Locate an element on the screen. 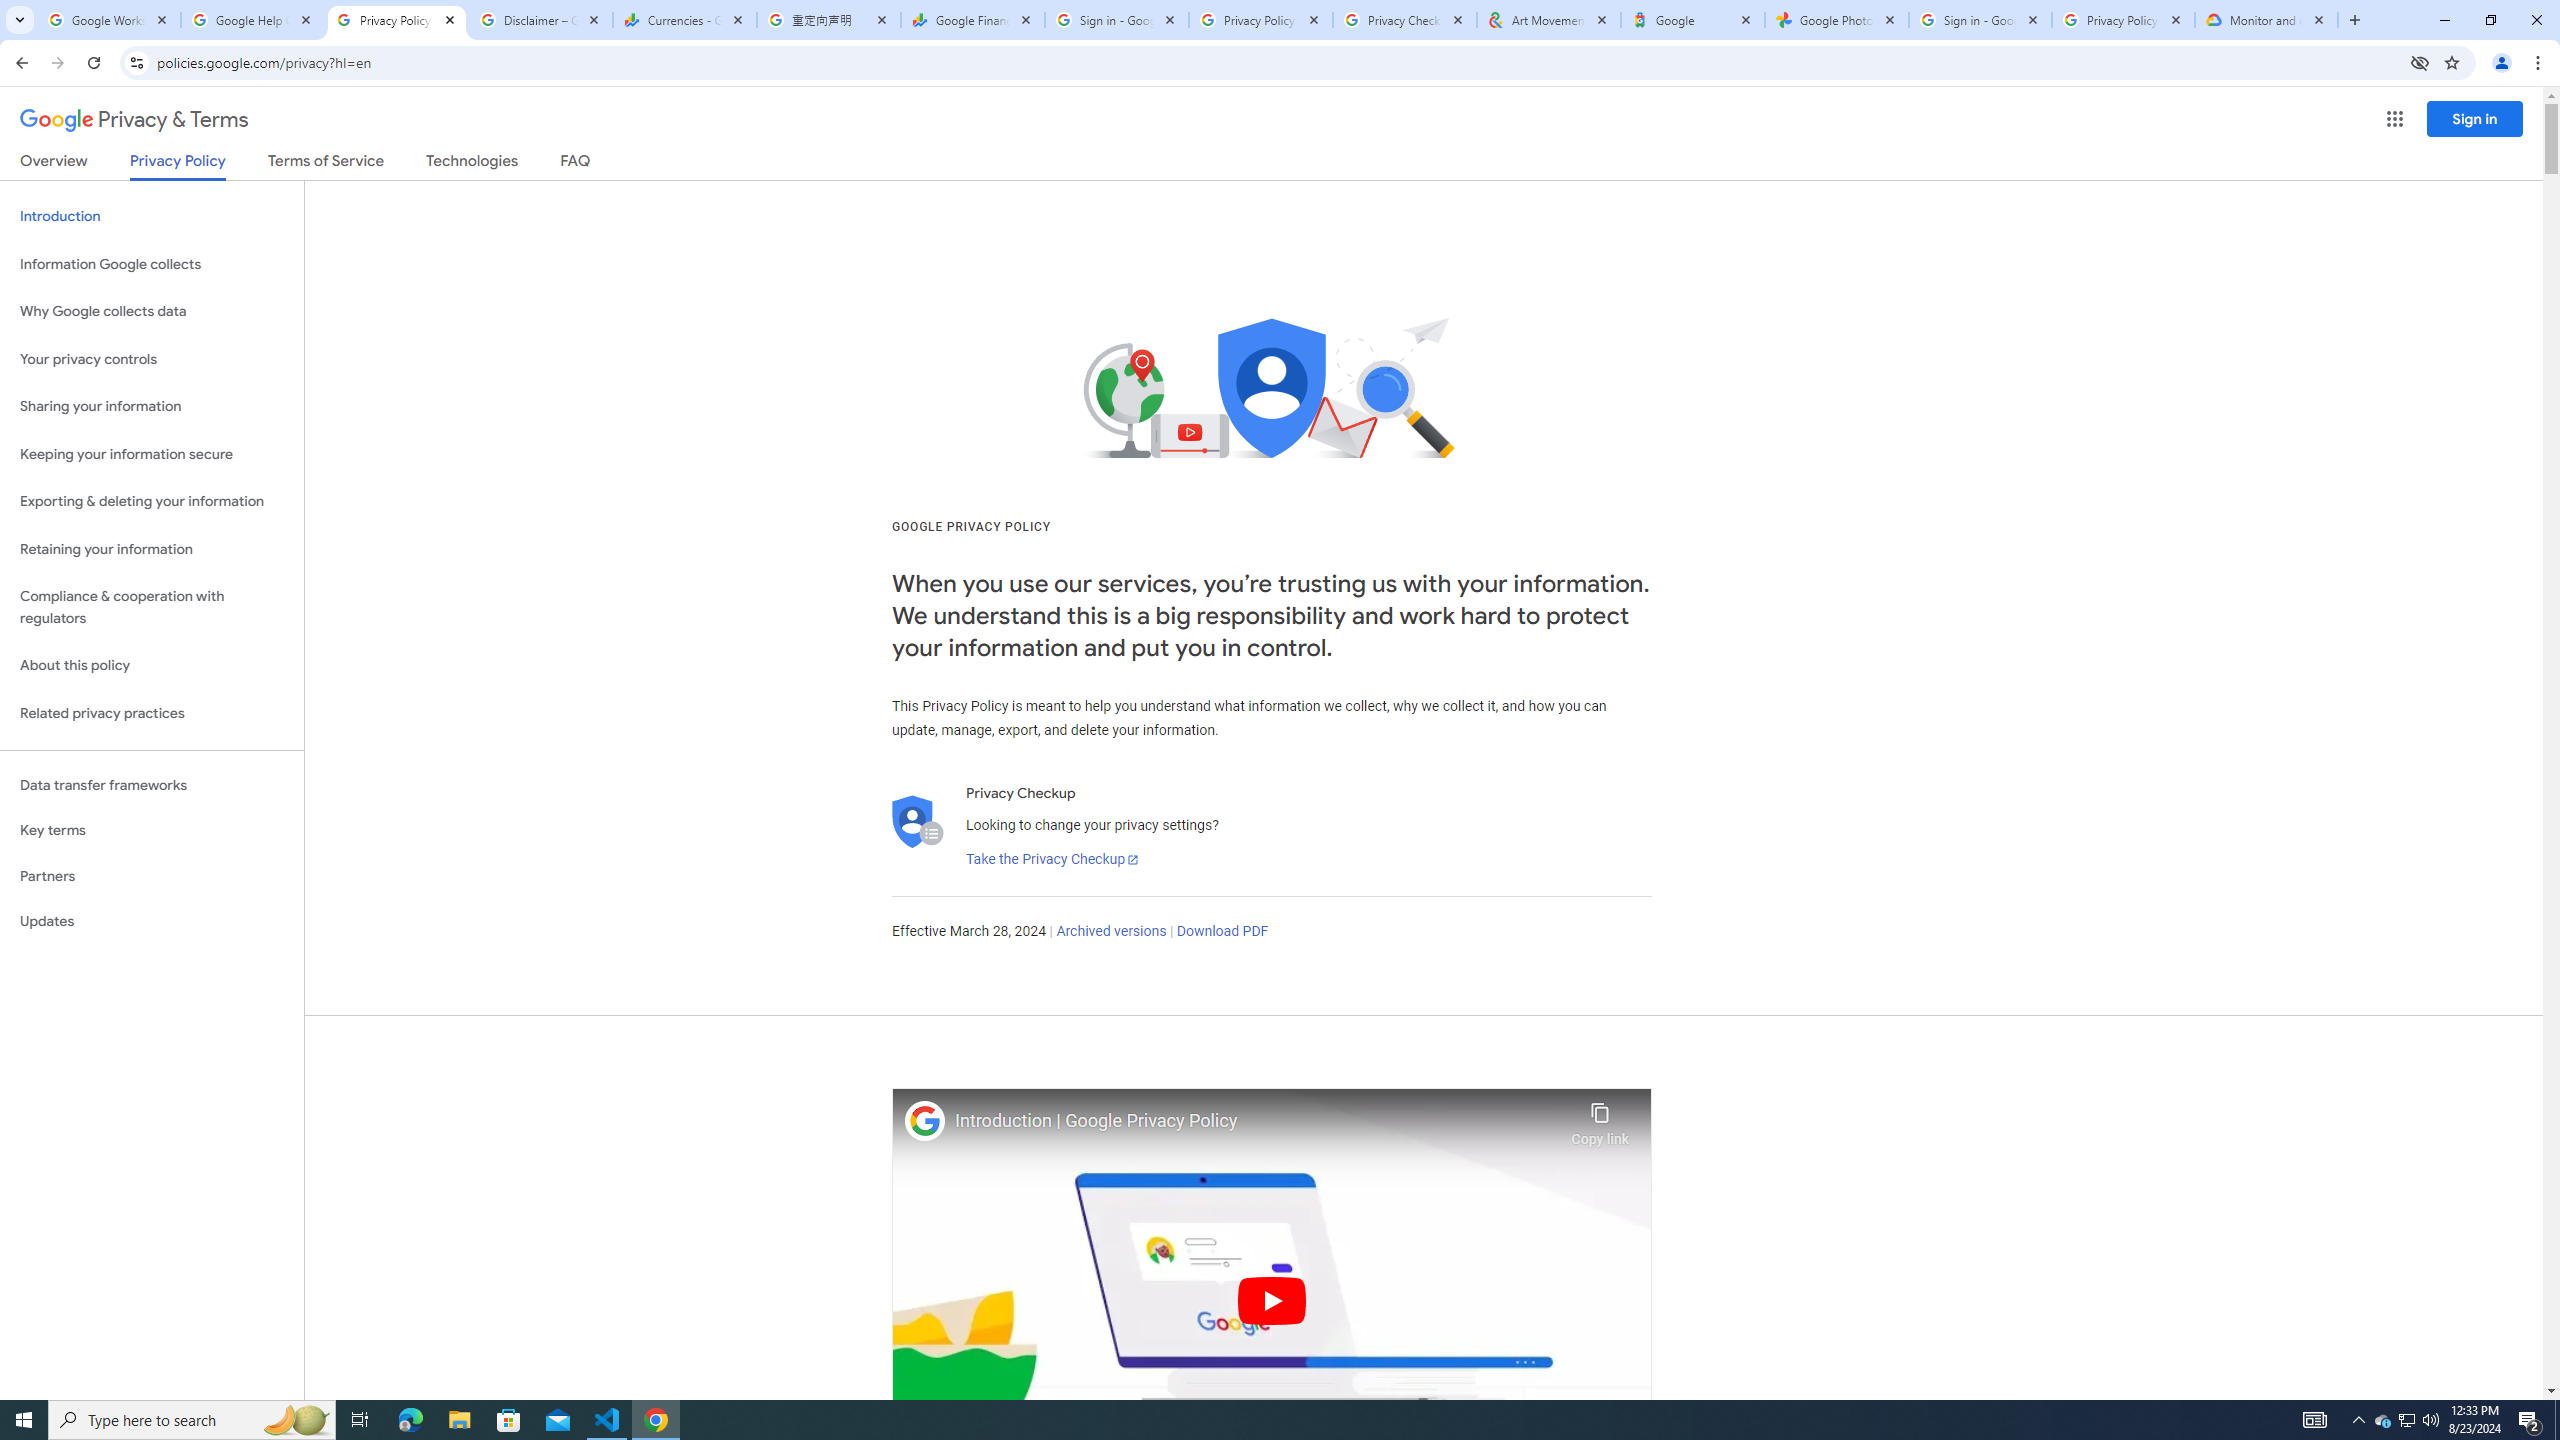 The image size is (2560, 1440). About this policy is located at coordinates (152, 666).